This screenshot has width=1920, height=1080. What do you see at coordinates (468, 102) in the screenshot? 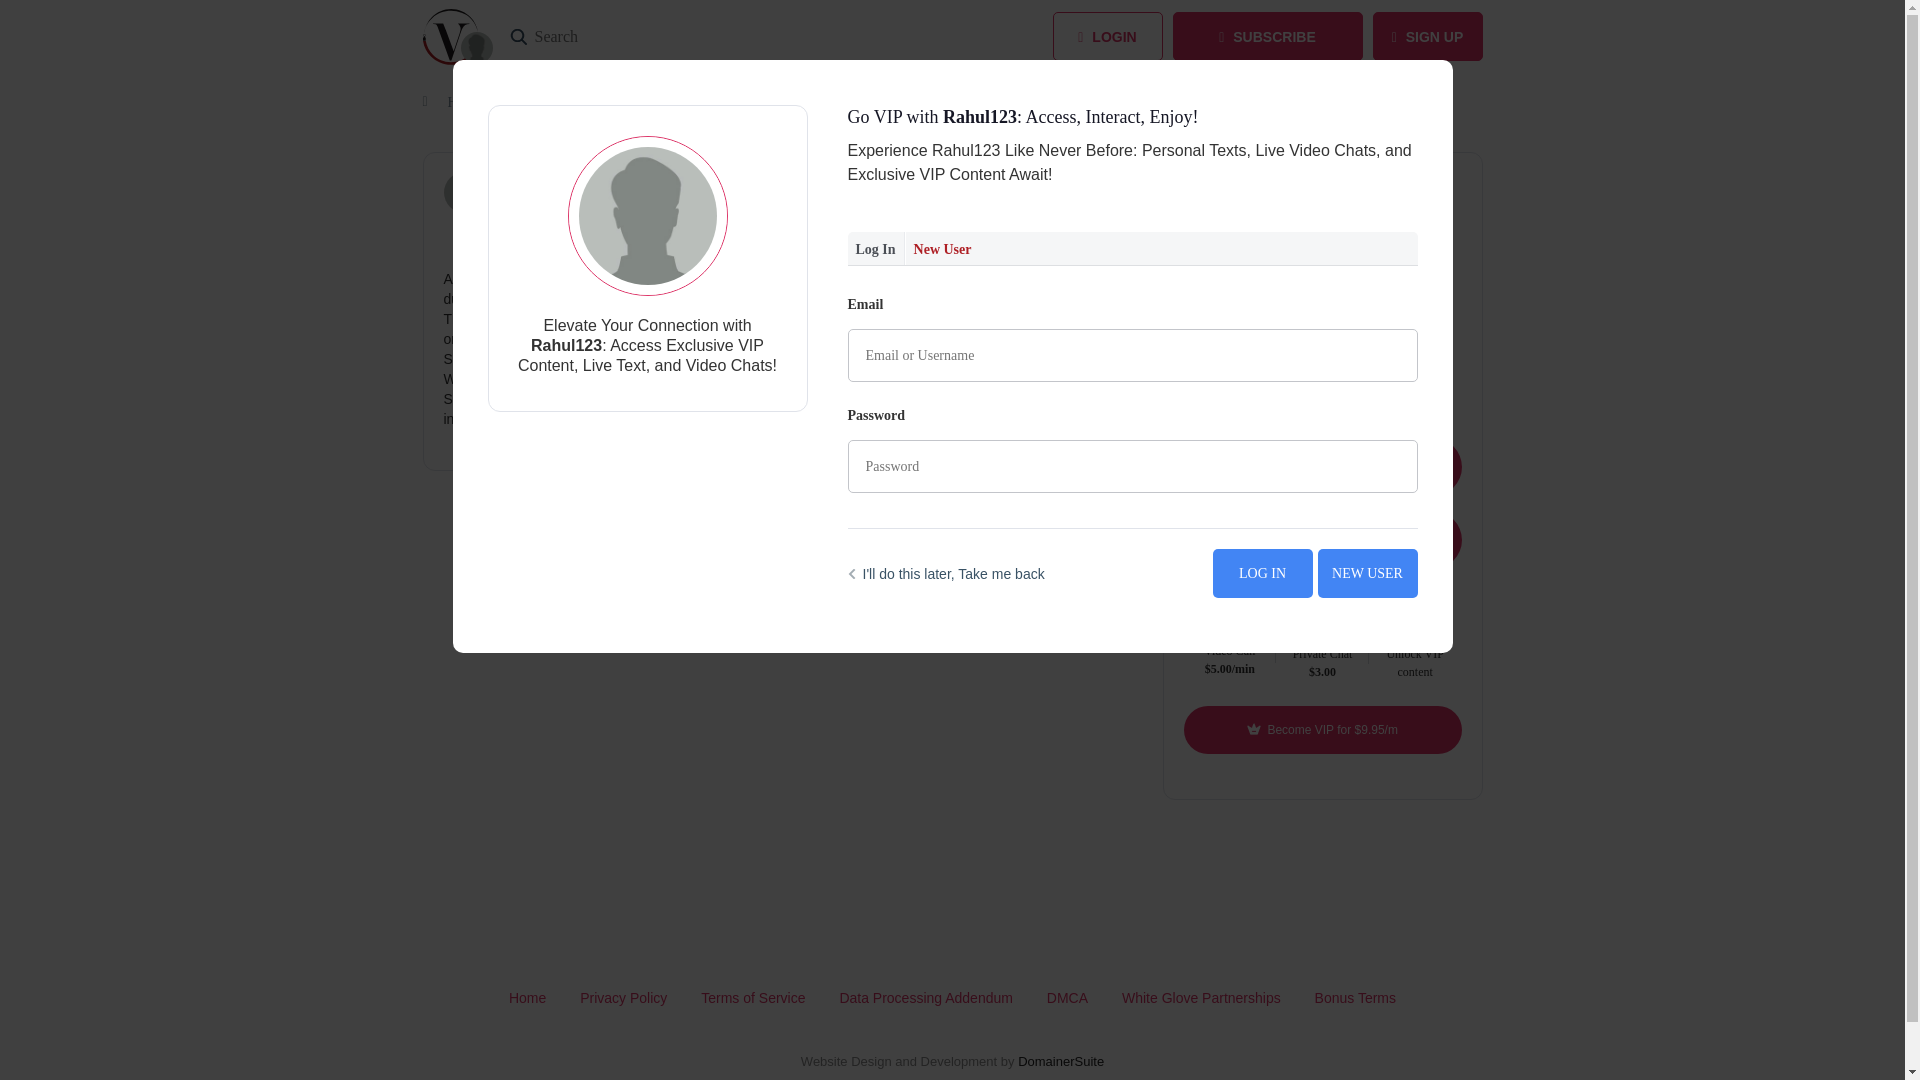
I see `HOME` at bounding box center [468, 102].